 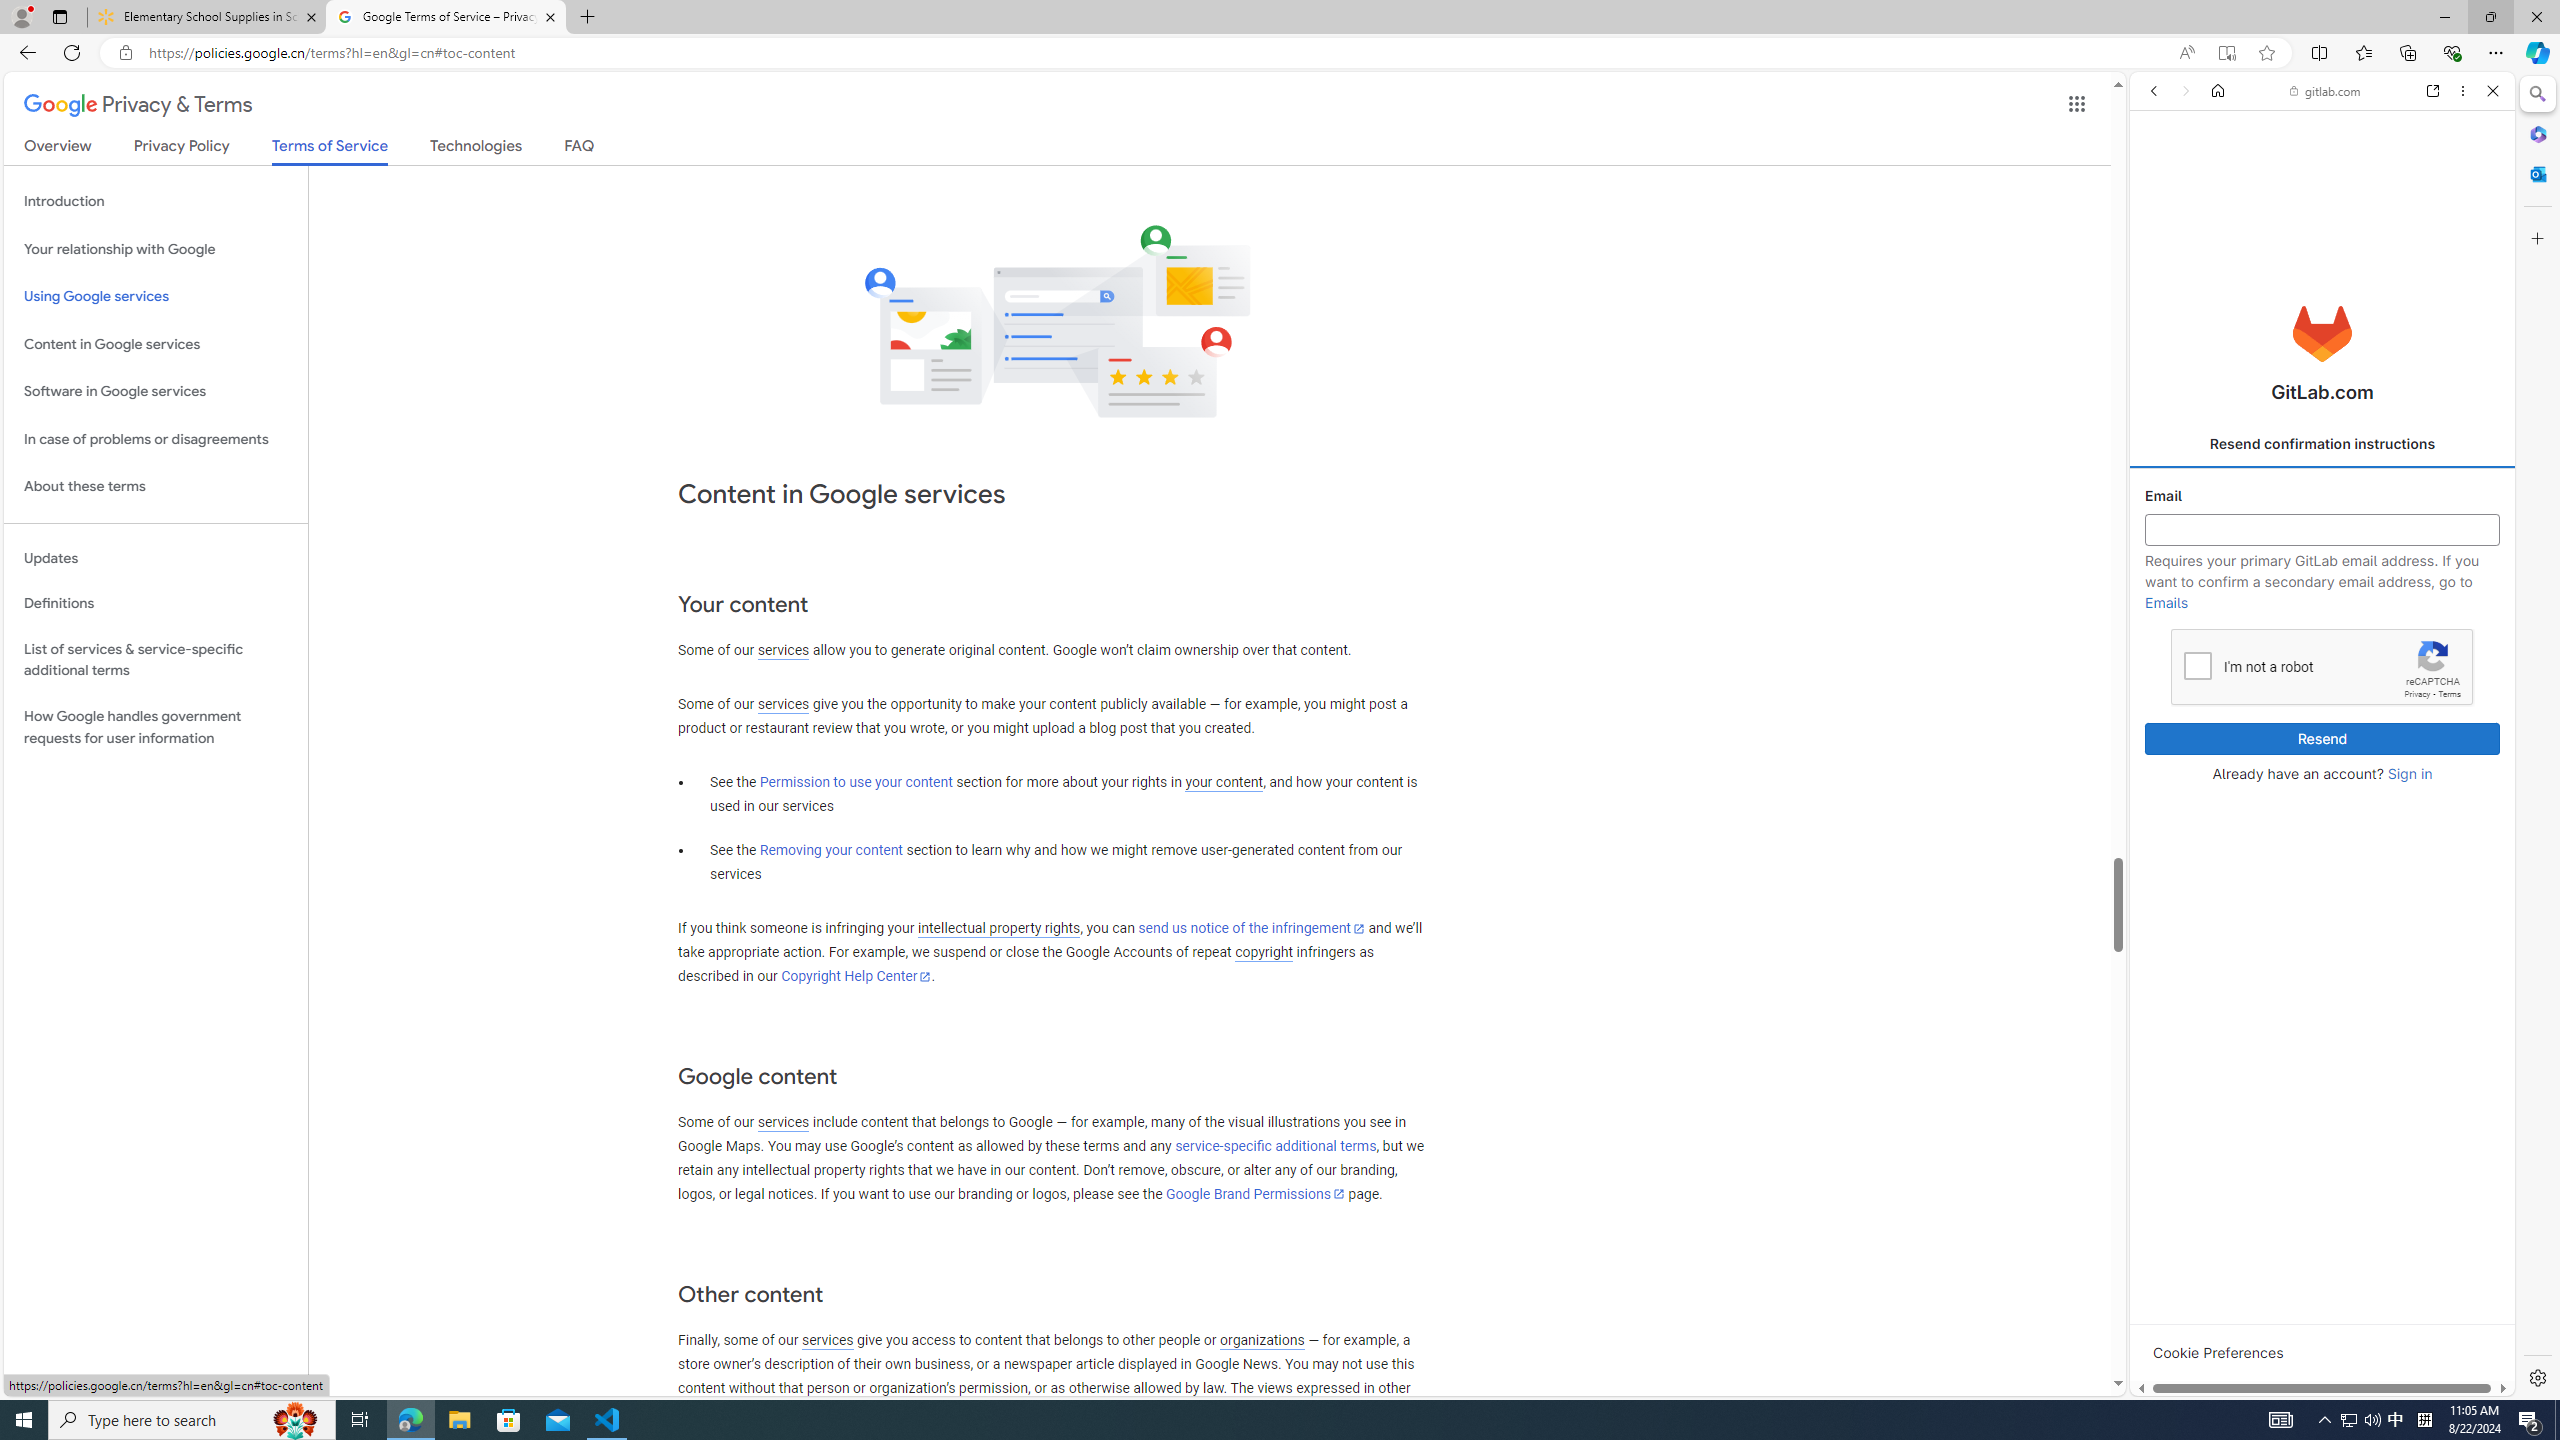 I want to click on Resend confirmation instructions, so click(x=2322, y=444).